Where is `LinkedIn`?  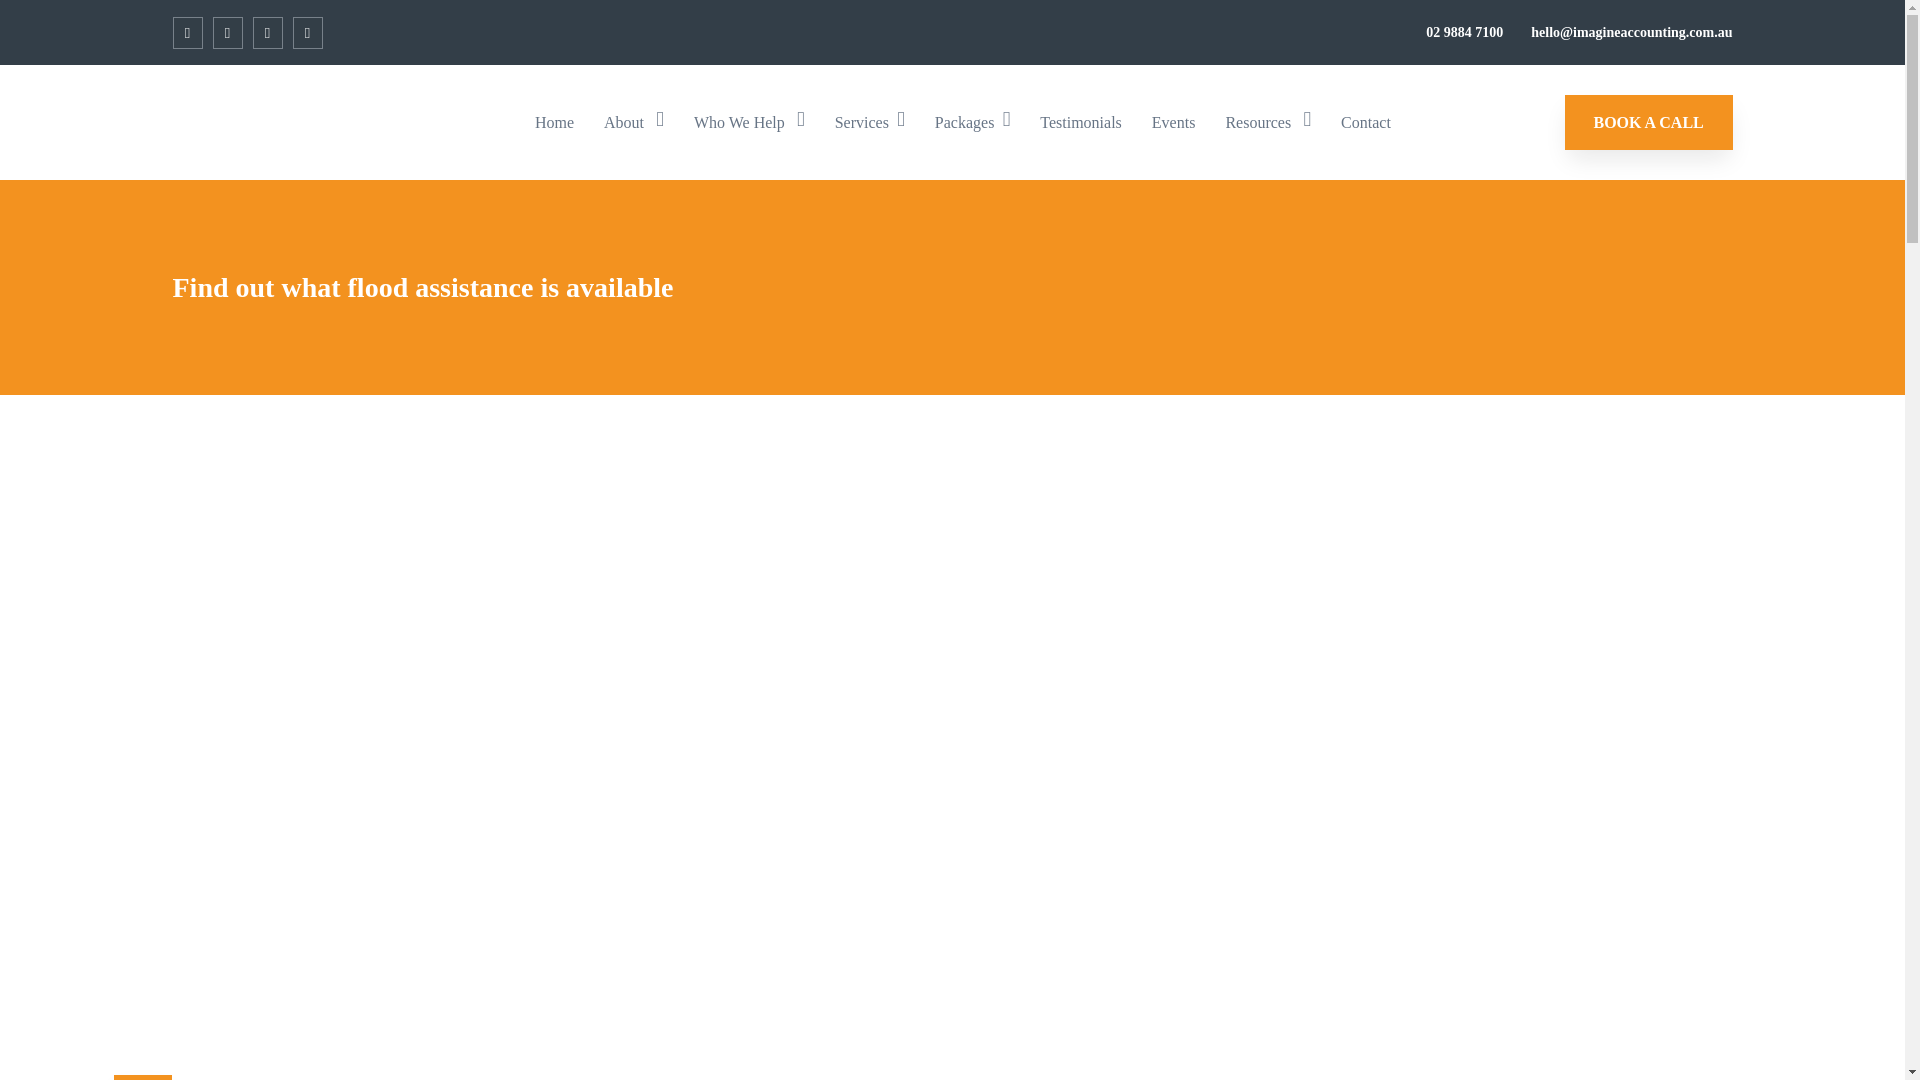
LinkedIn is located at coordinates (266, 32).